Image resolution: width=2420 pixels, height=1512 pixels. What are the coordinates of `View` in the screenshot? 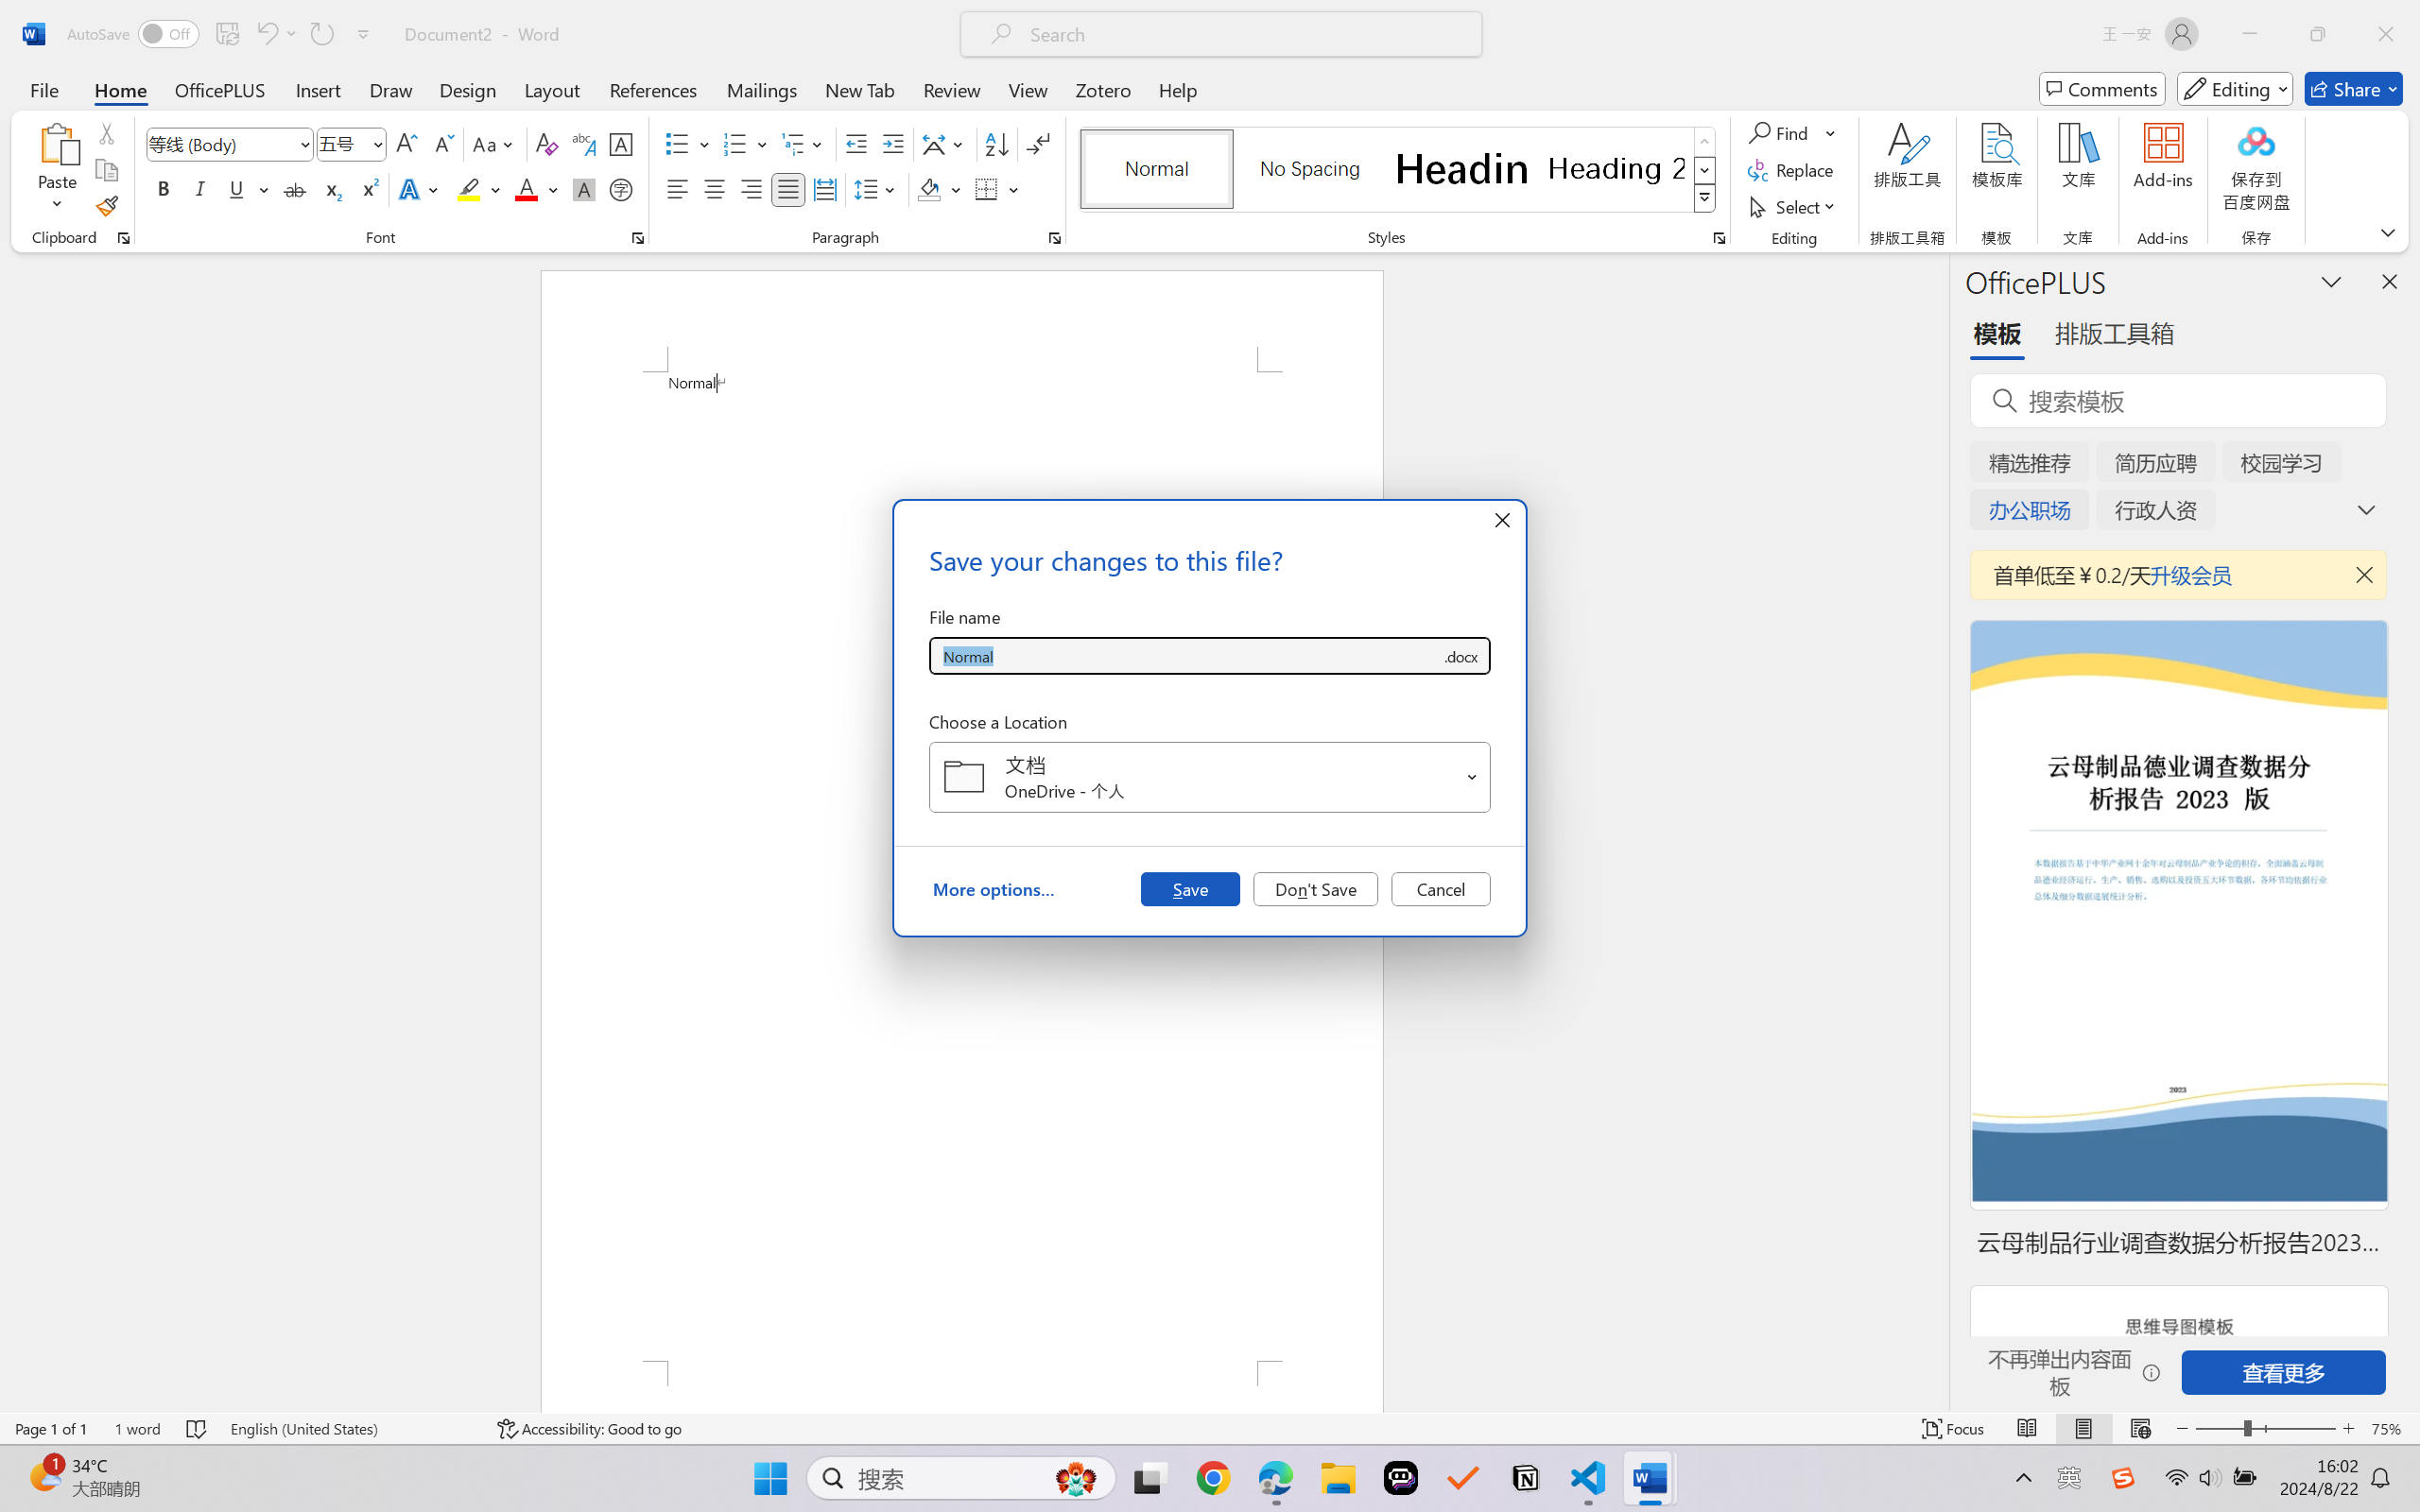 It's located at (1028, 89).